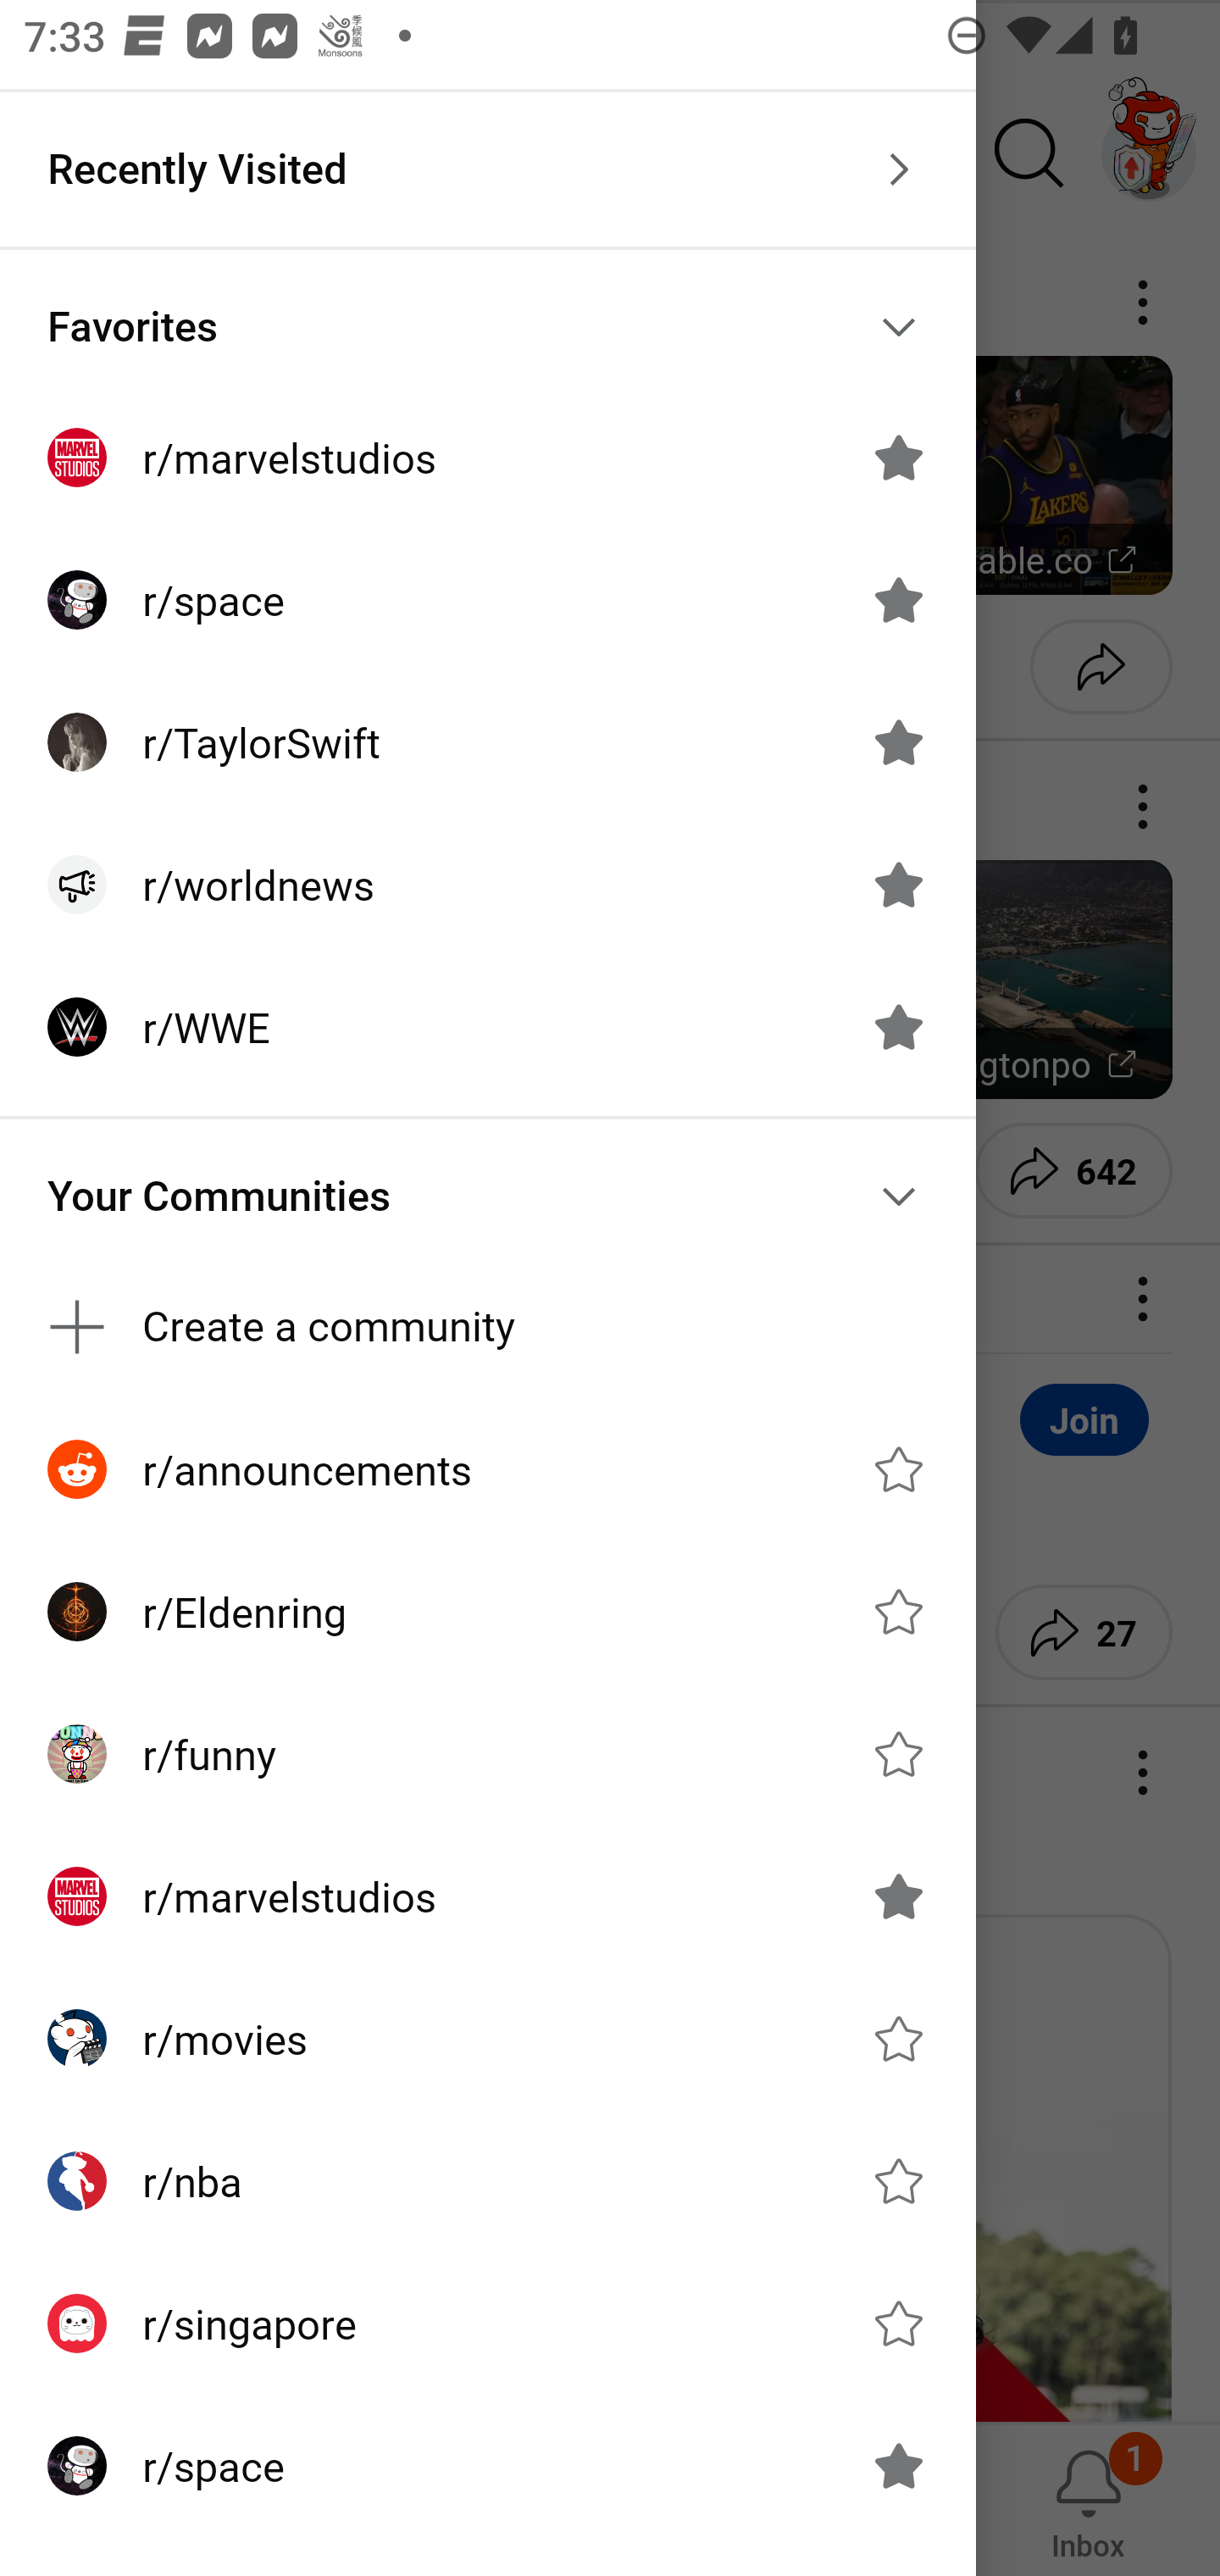 The image size is (1220, 2576). I want to click on r/singapore Favorite r/singapore, so click(488, 2323).